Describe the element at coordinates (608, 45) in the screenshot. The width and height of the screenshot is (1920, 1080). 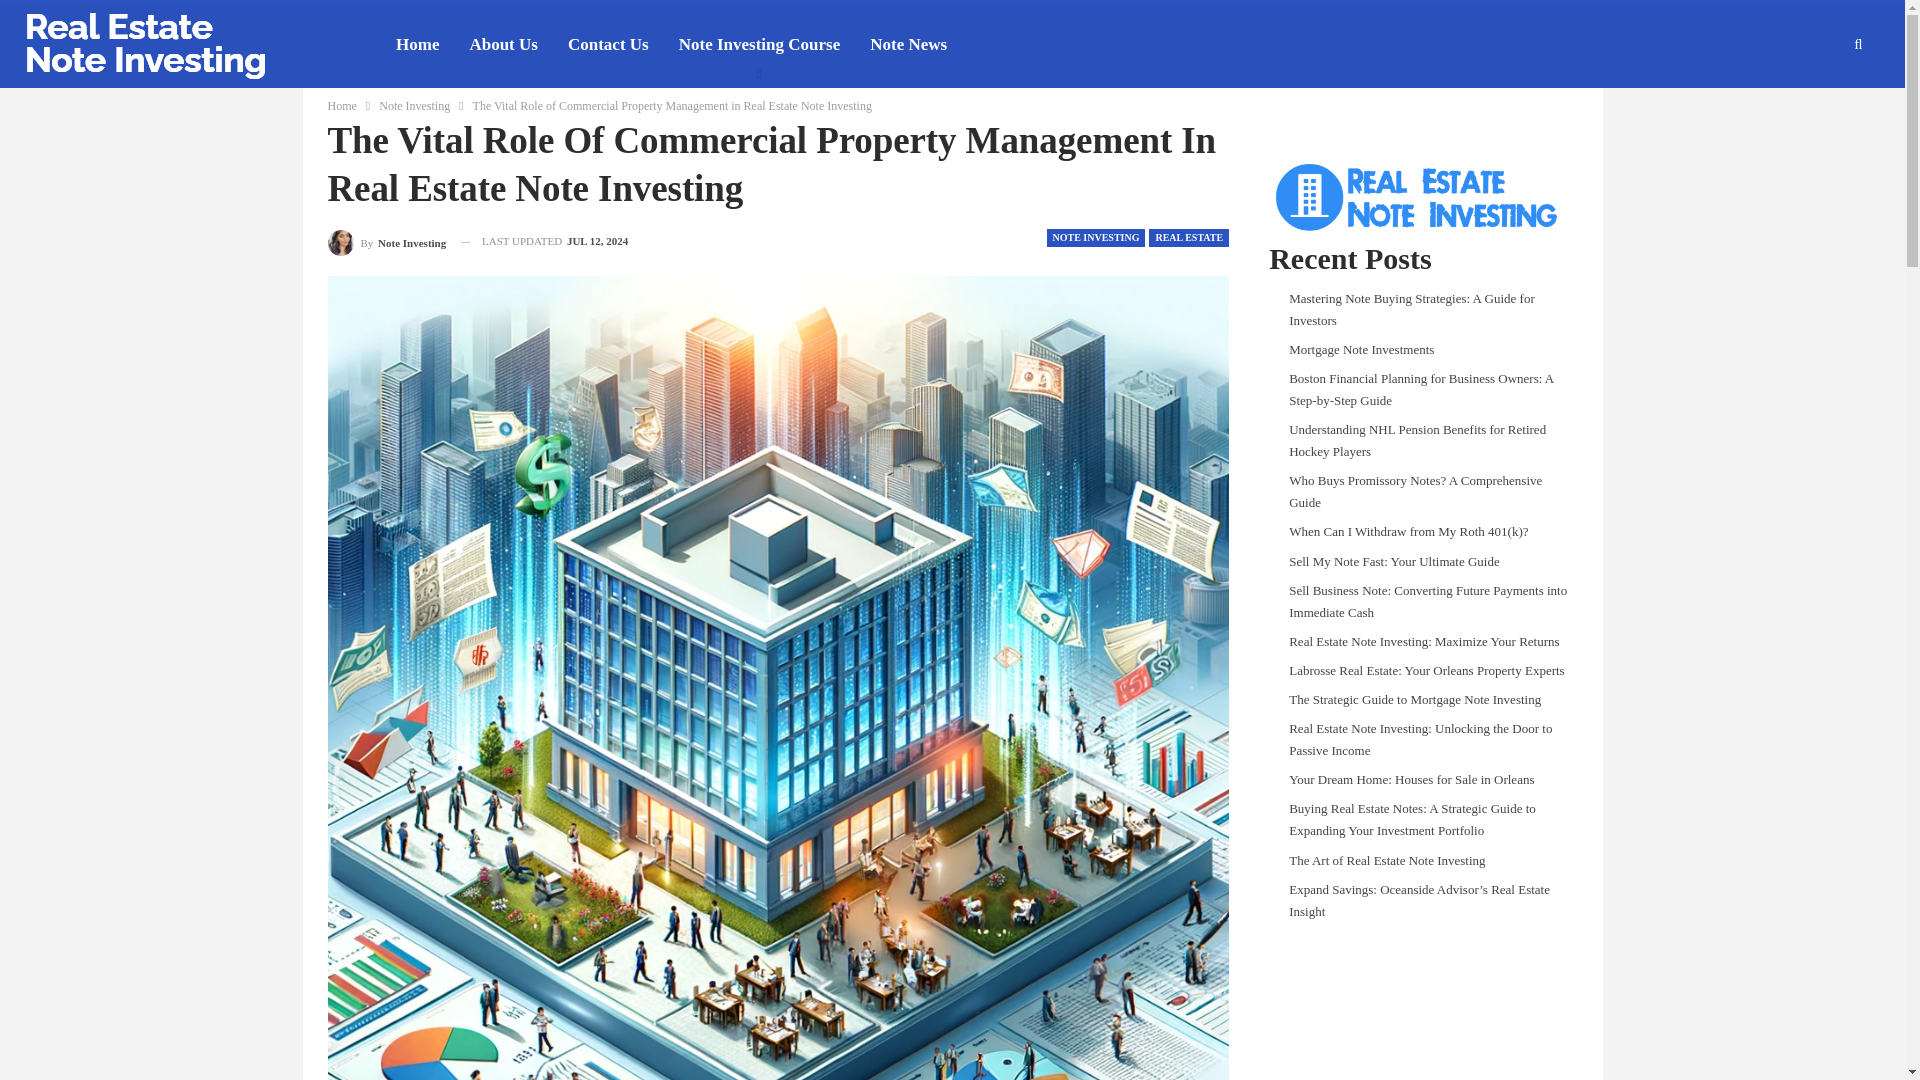
I see `Contact Us` at that location.